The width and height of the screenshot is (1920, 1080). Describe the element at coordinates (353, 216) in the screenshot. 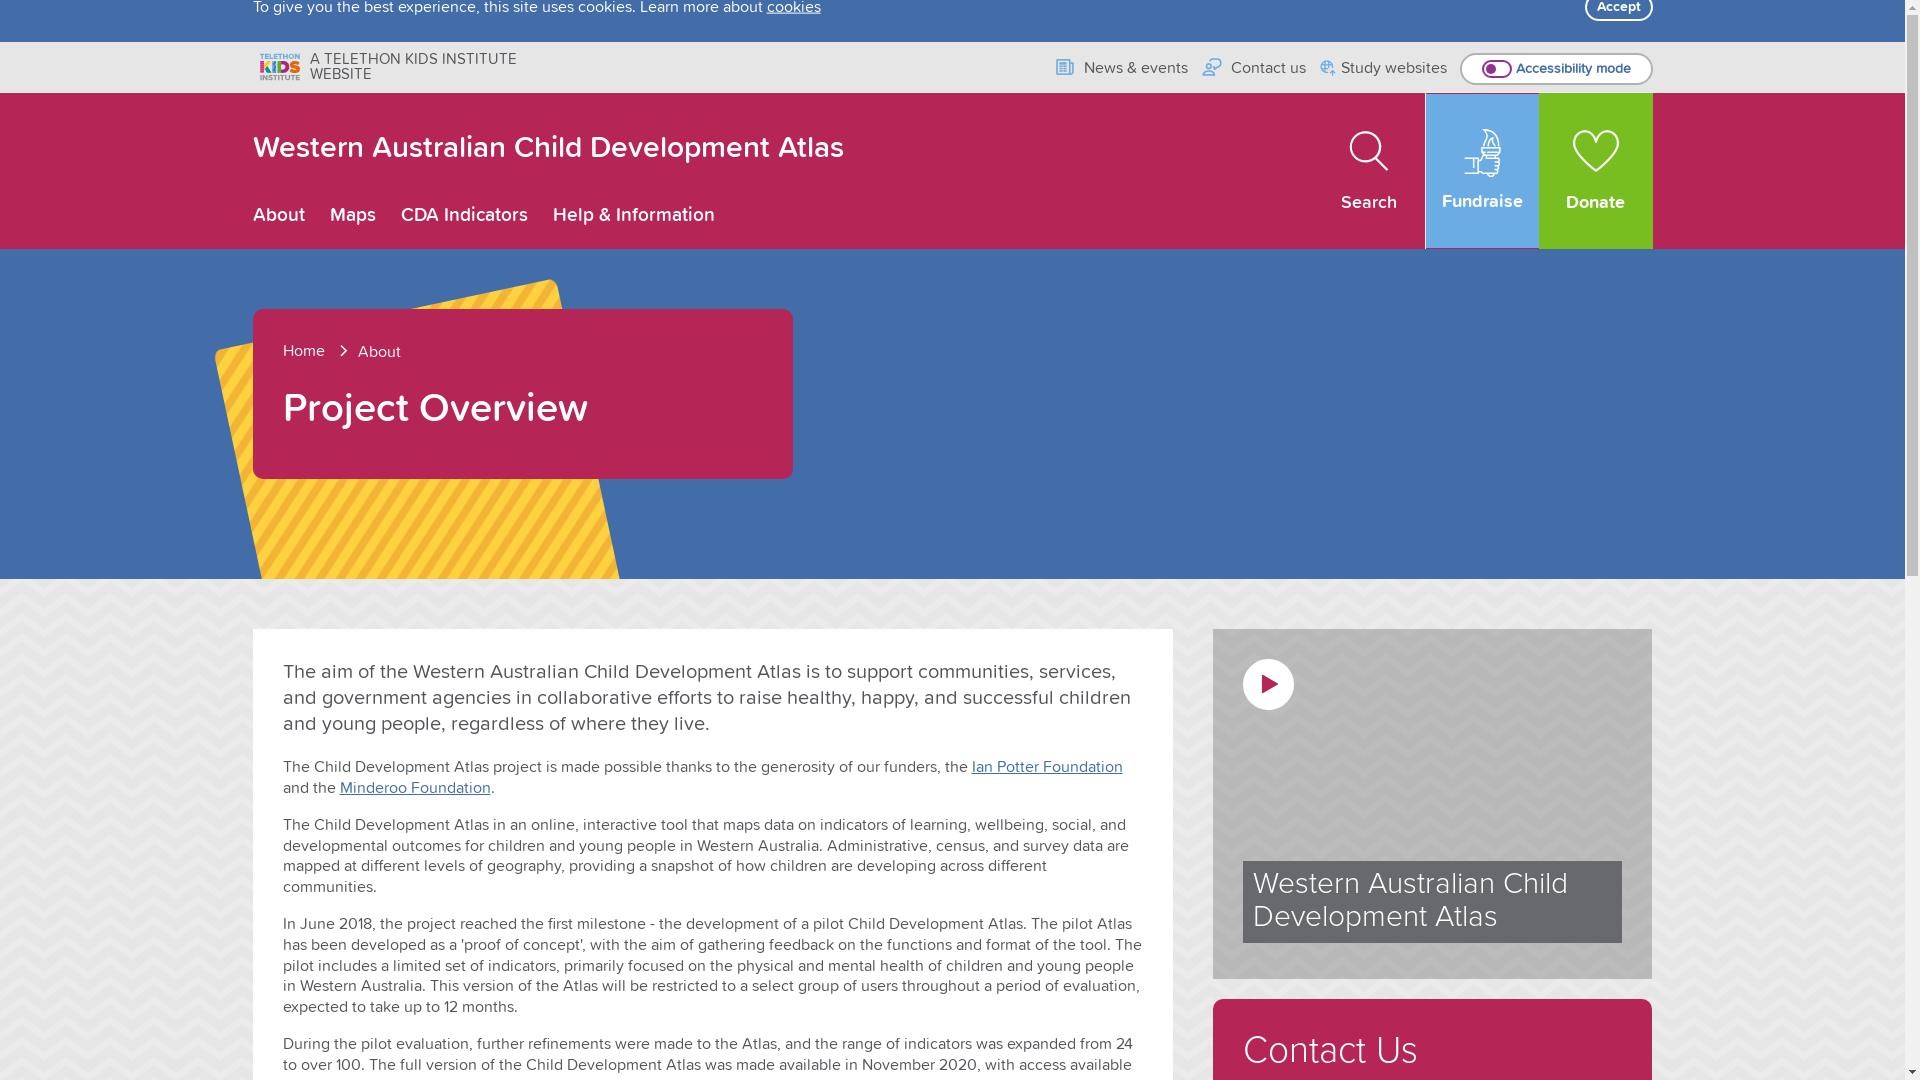

I see `Maps` at that location.